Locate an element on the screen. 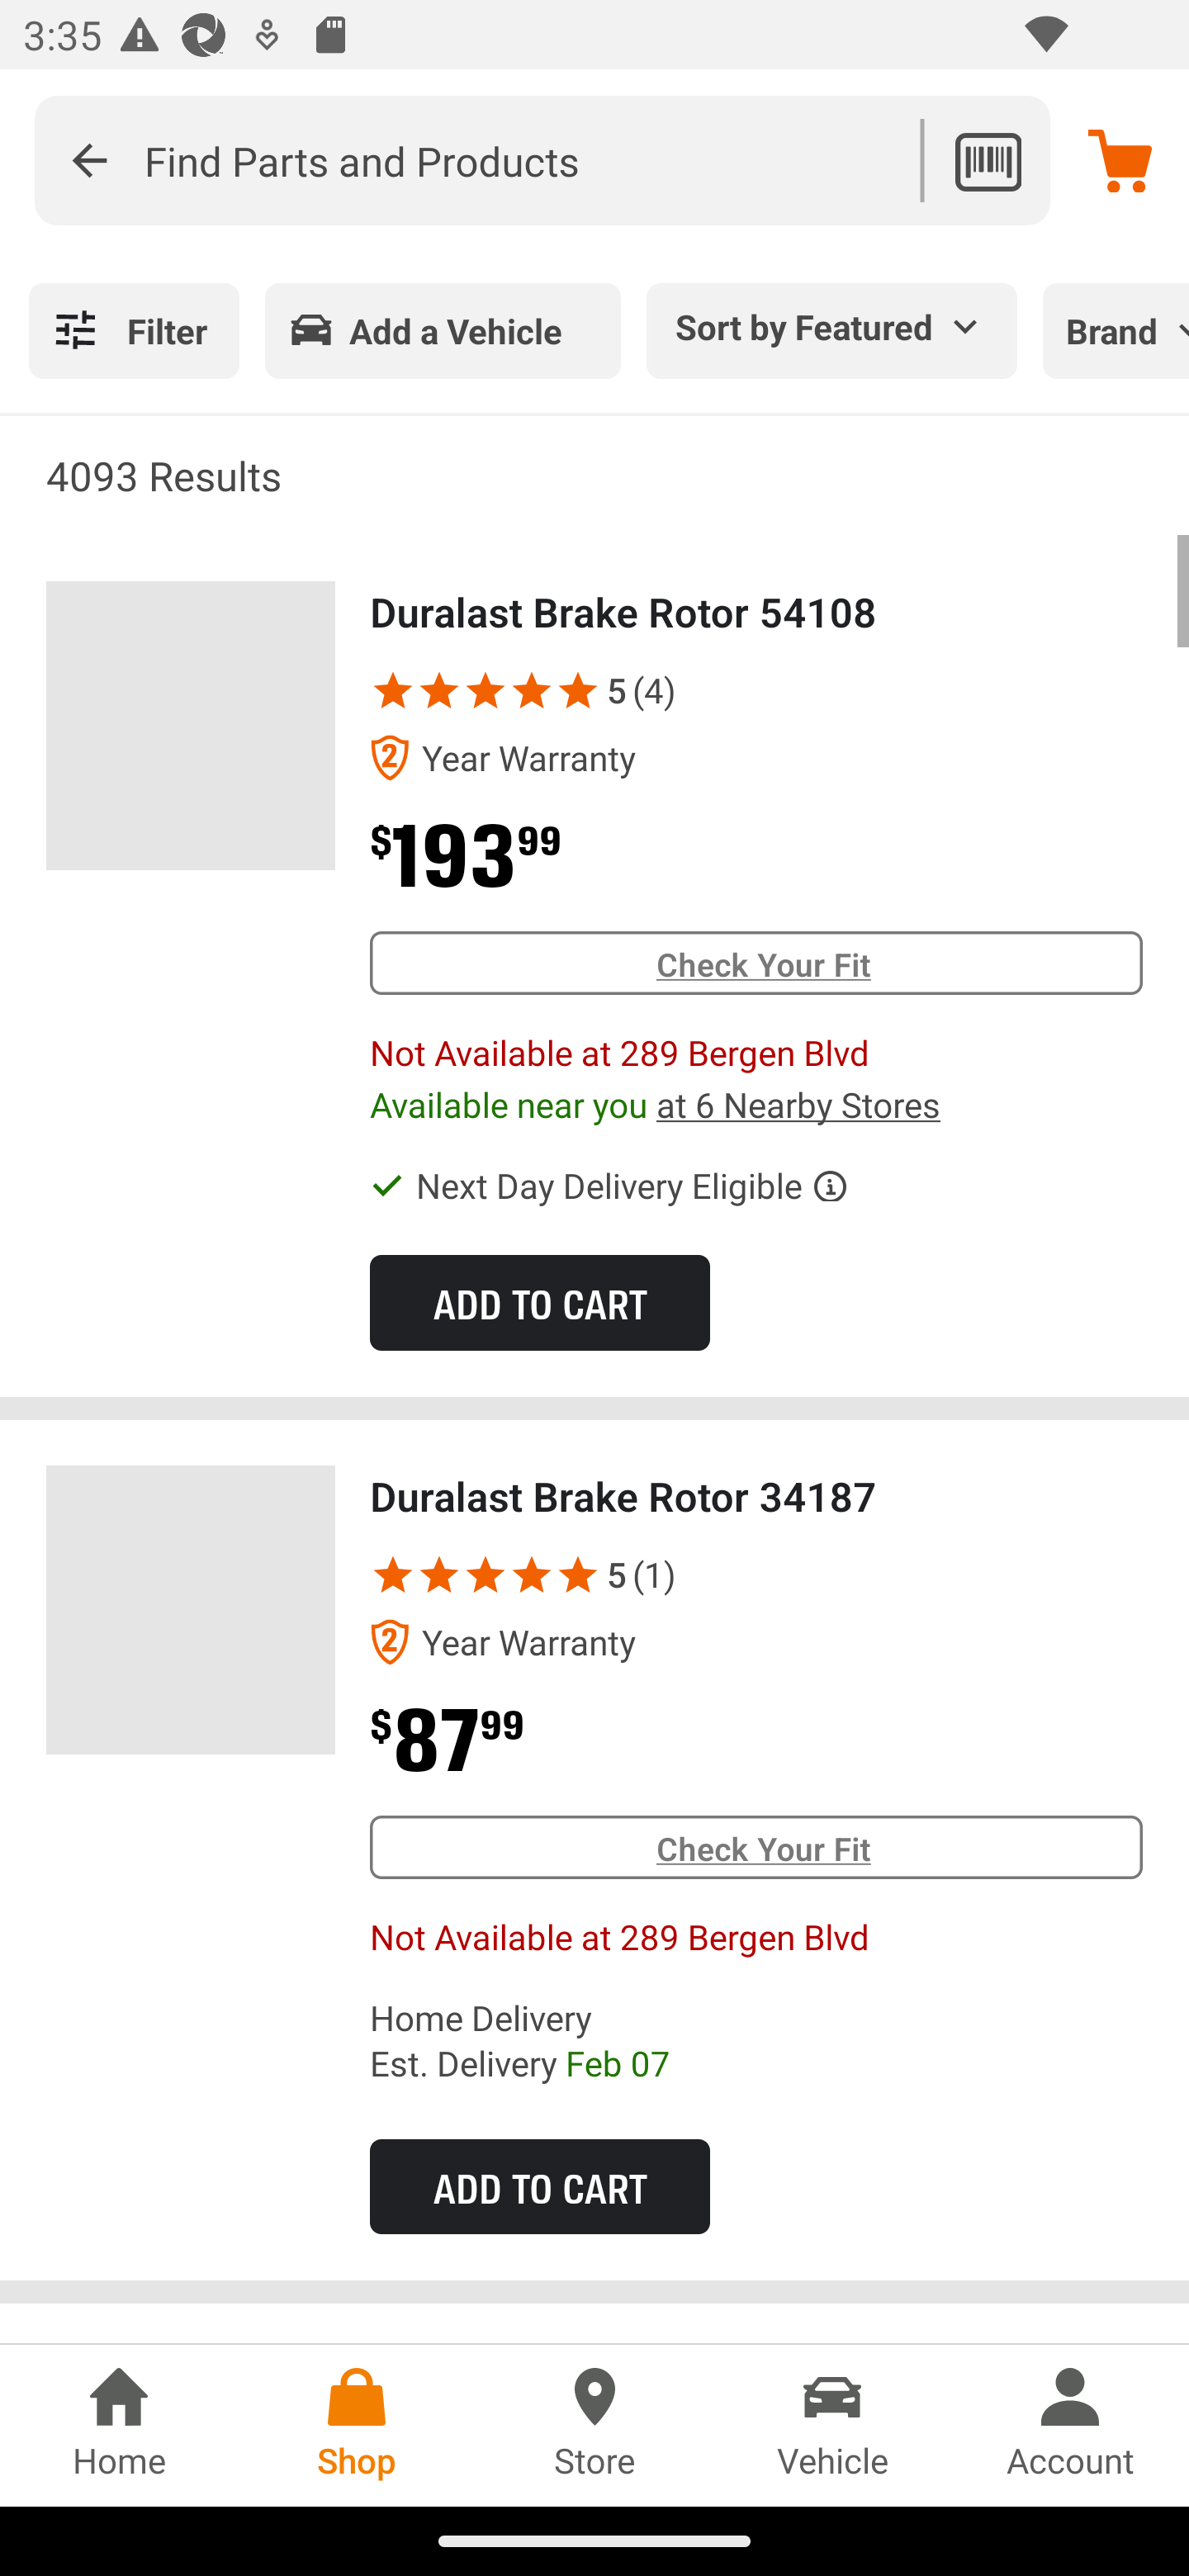 The image size is (1189, 2576). Cart, no items  is located at coordinates (1120, 159).